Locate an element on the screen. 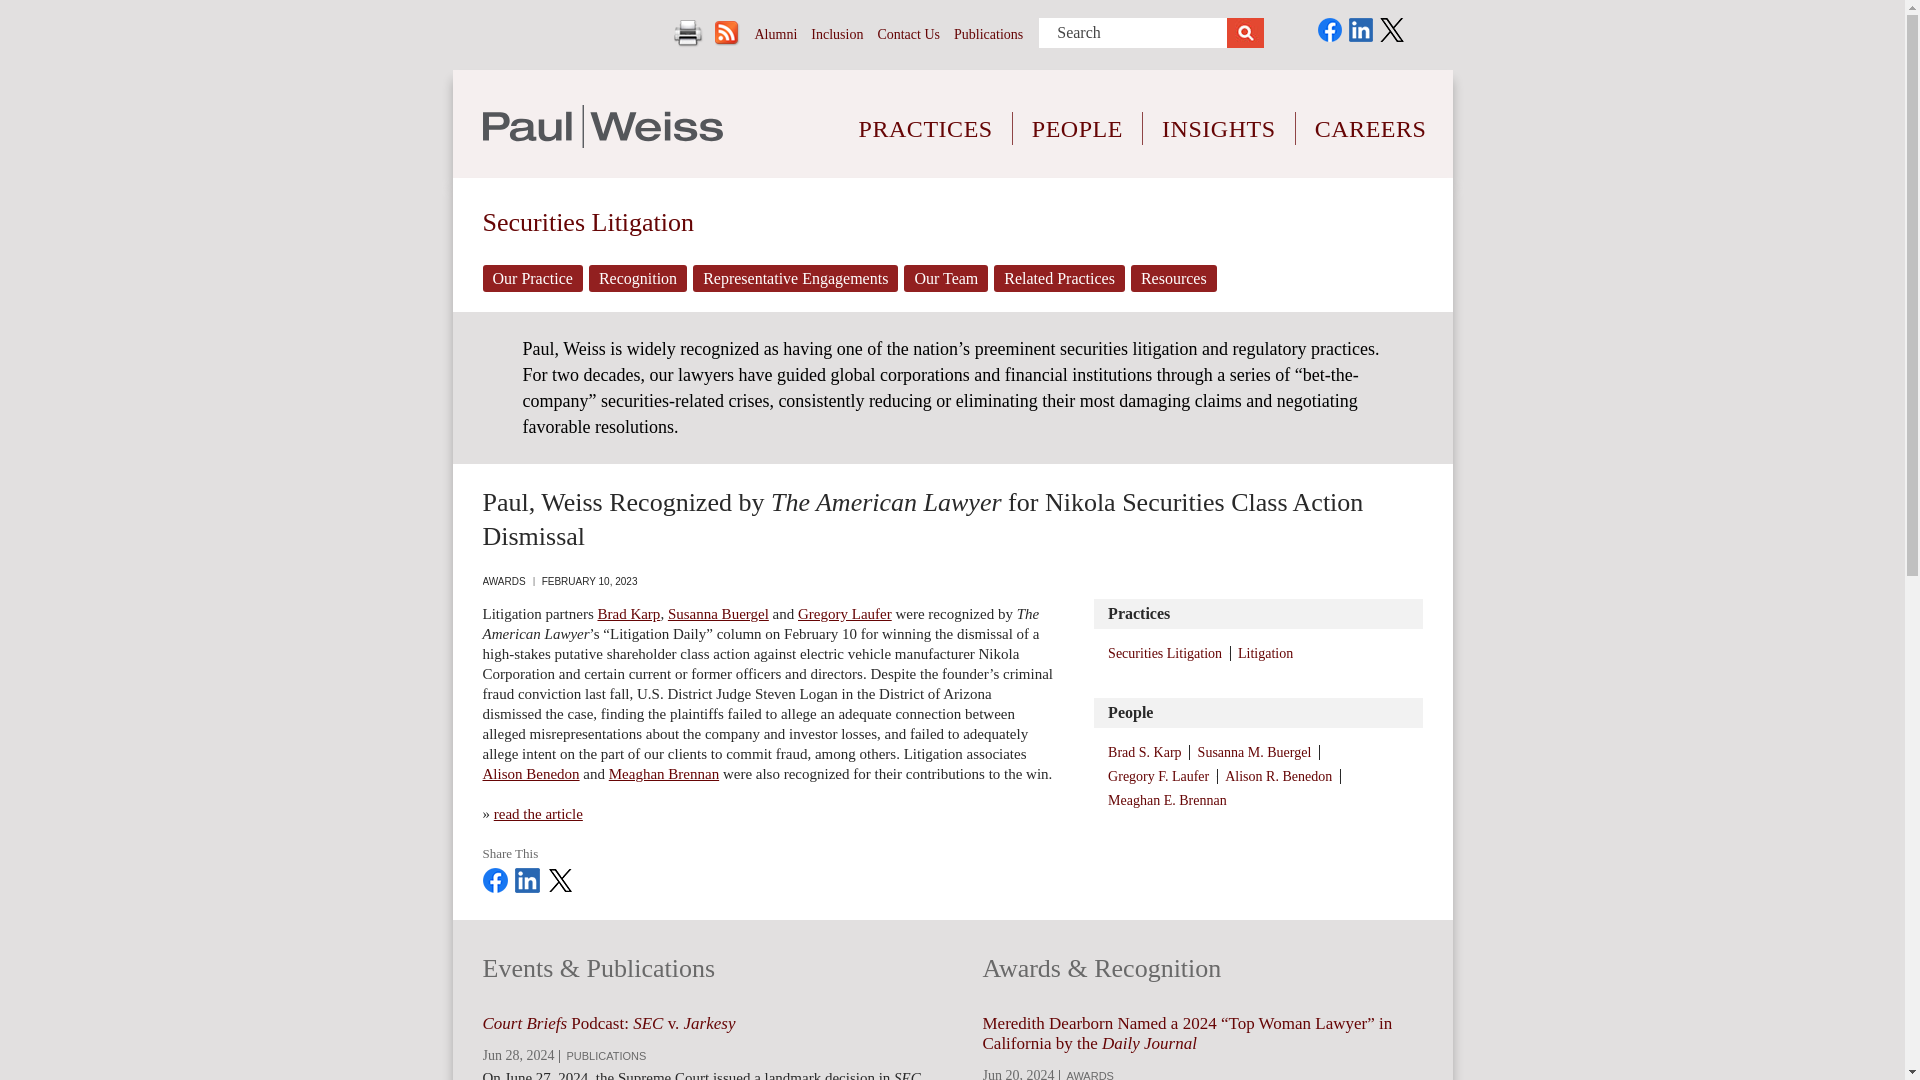 This screenshot has width=1920, height=1080. Print is located at coordinates (688, 33).